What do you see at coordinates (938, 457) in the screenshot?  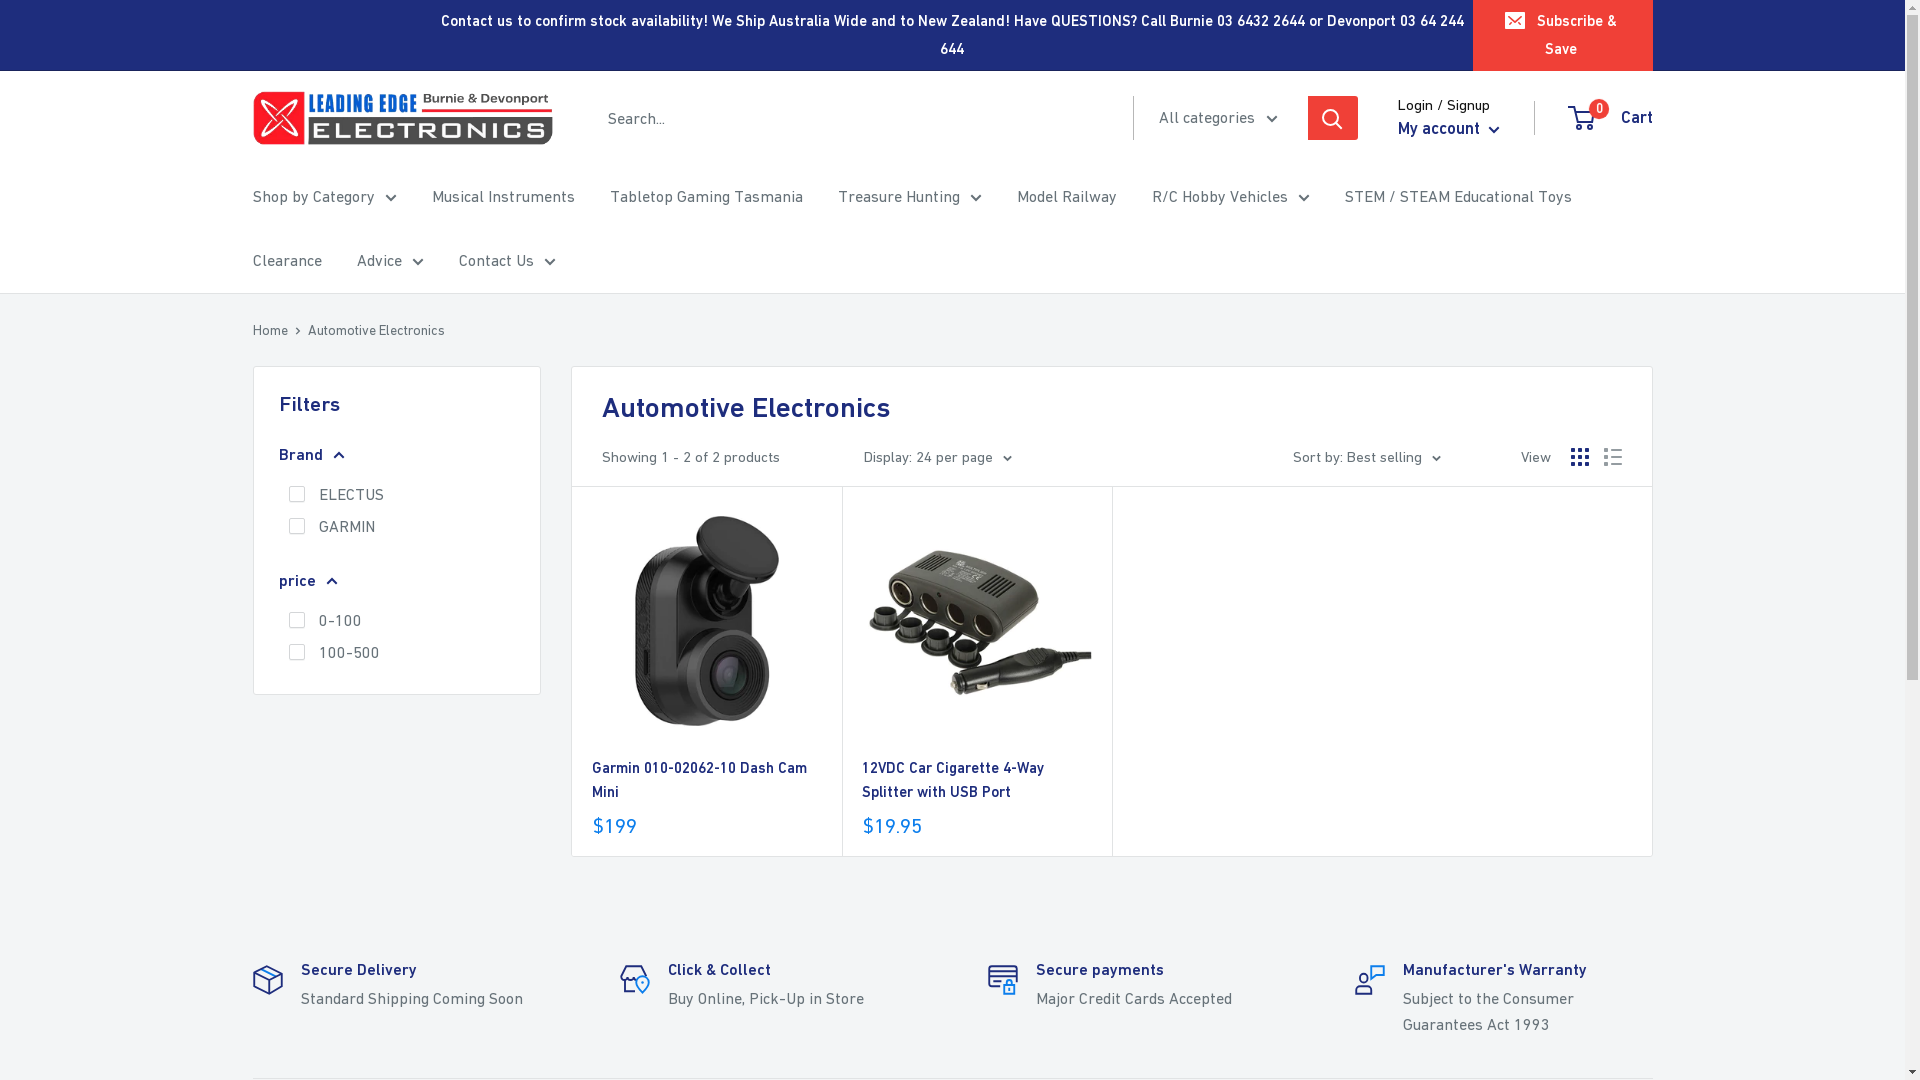 I see `Display: 24 per page` at bounding box center [938, 457].